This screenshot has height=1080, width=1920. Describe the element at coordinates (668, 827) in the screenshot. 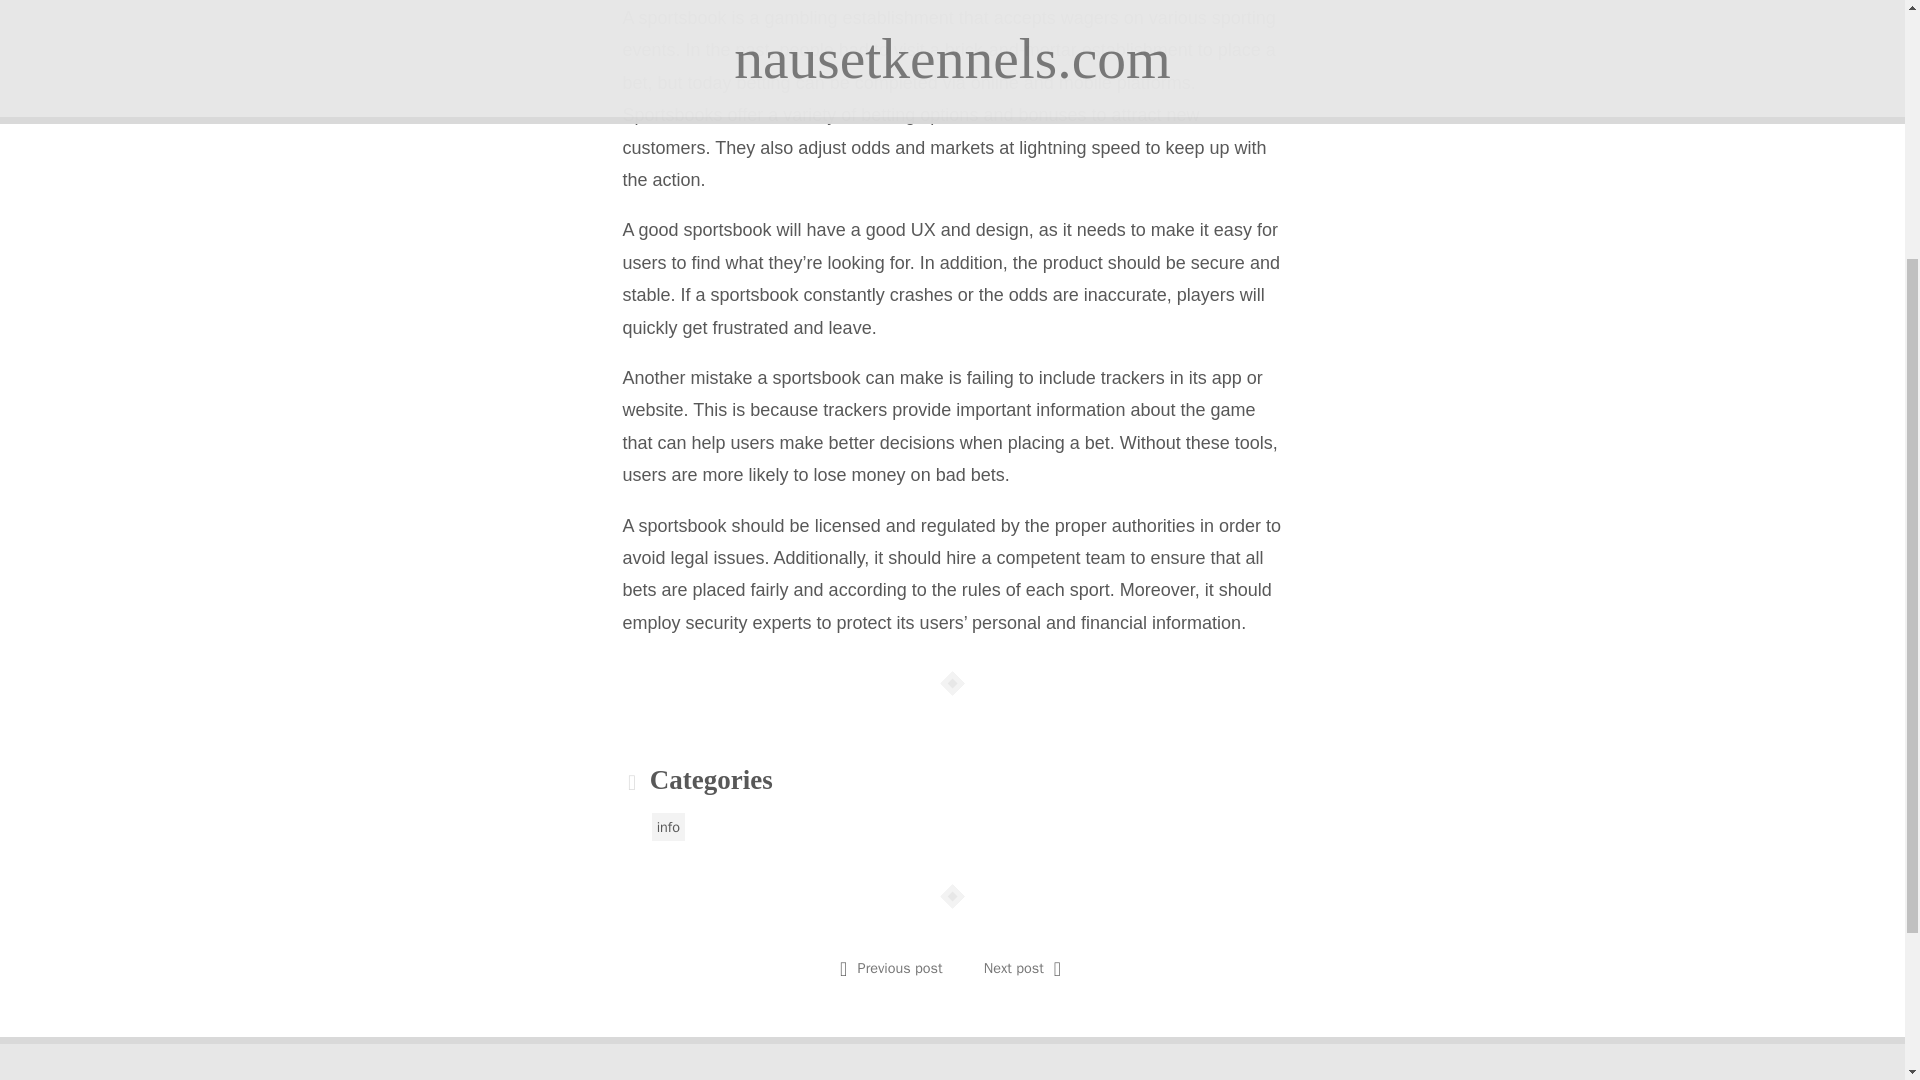

I see `info` at that location.